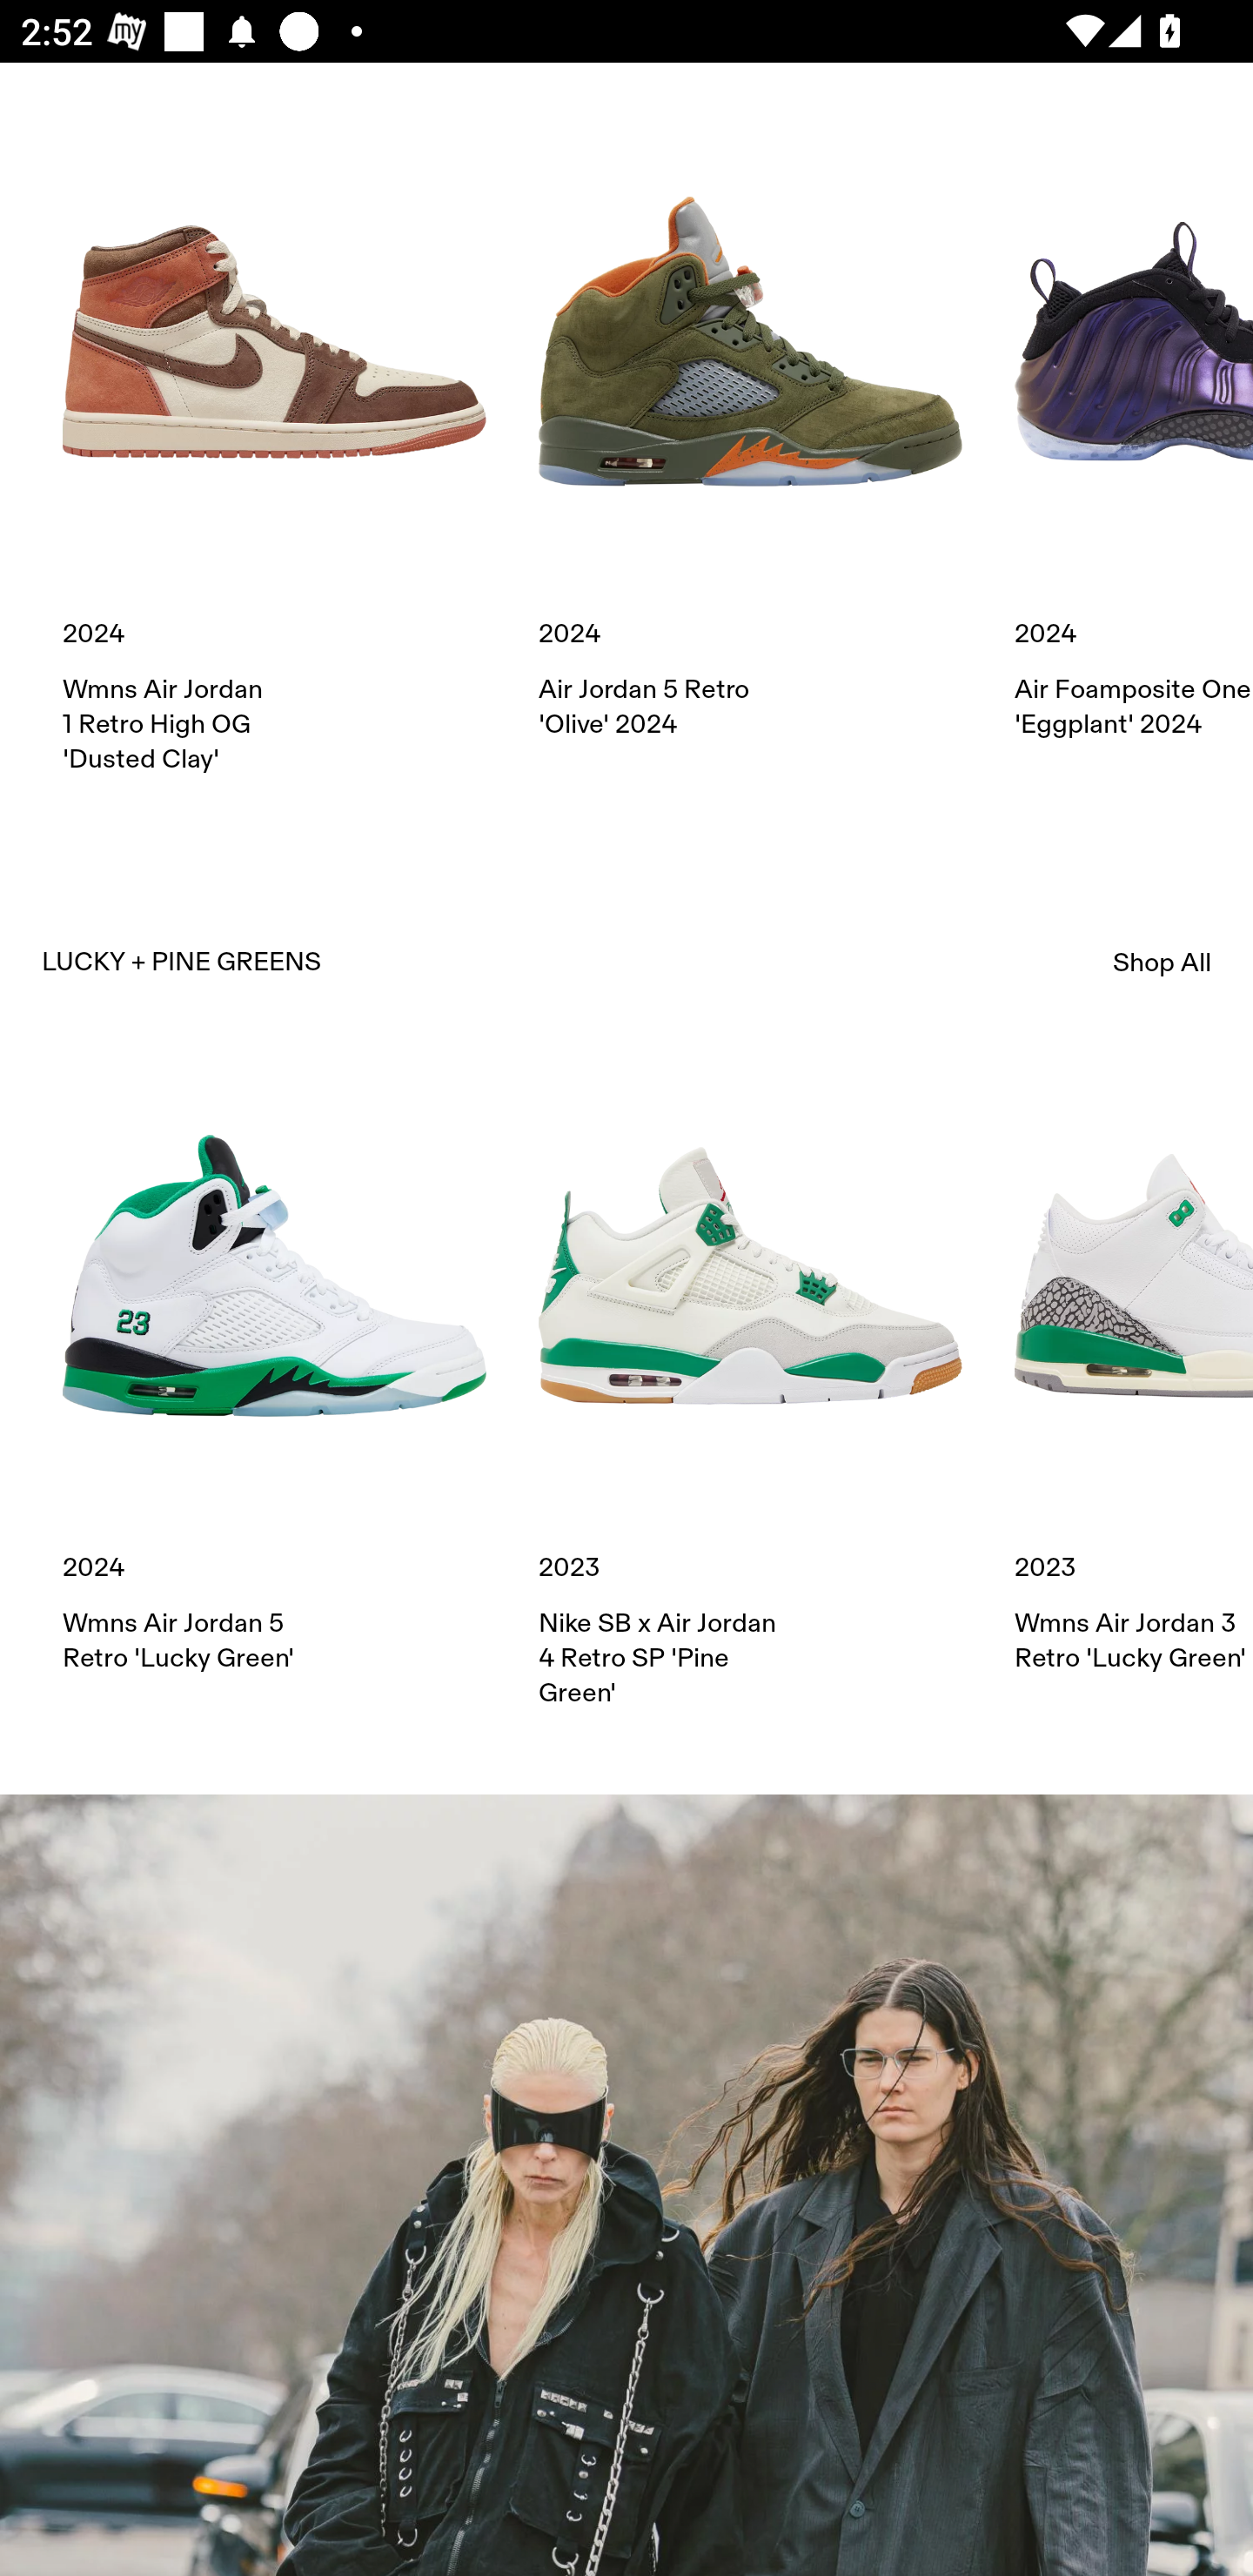 Image resolution: width=1253 pixels, height=2576 pixels. Describe the element at coordinates (1134, 435) in the screenshot. I see `2024 Air Foamposite One 'Eggplant' 2024` at that location.